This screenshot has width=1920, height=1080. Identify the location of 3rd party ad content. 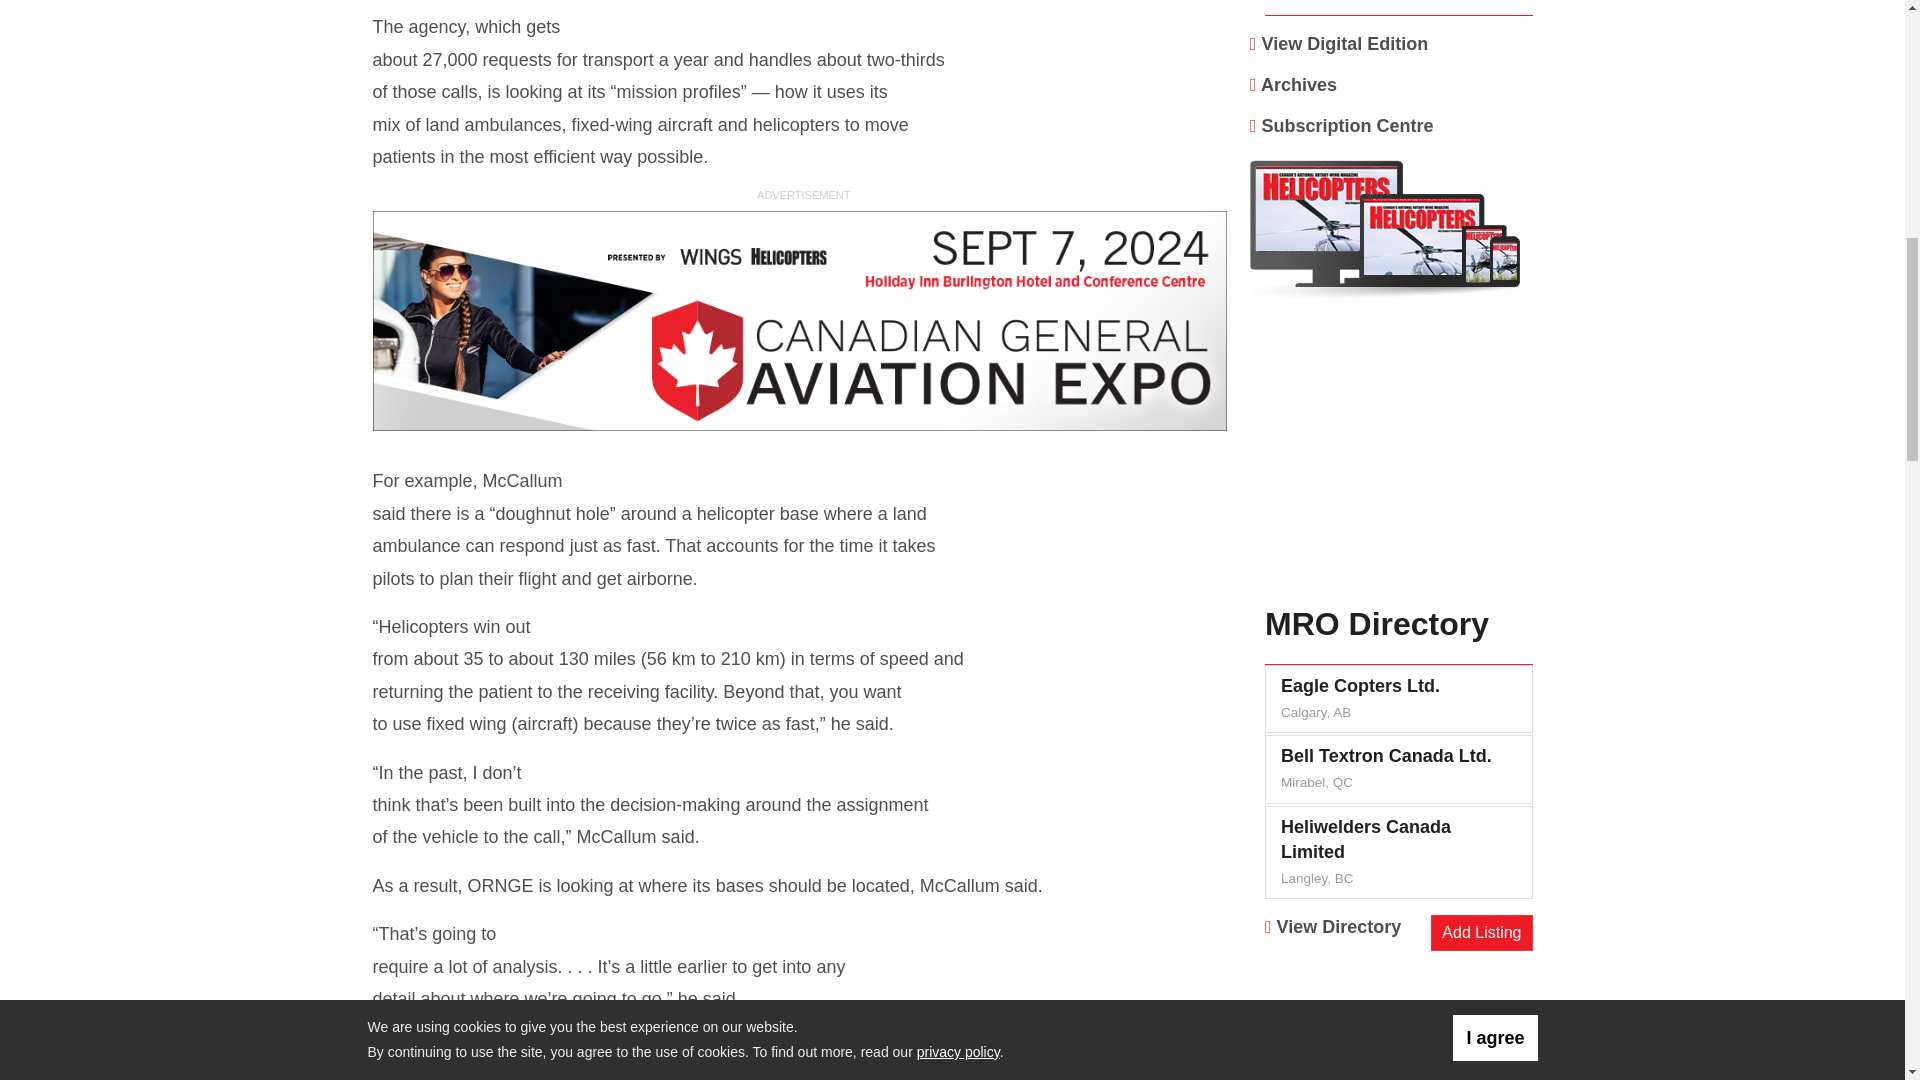
(803, 322).